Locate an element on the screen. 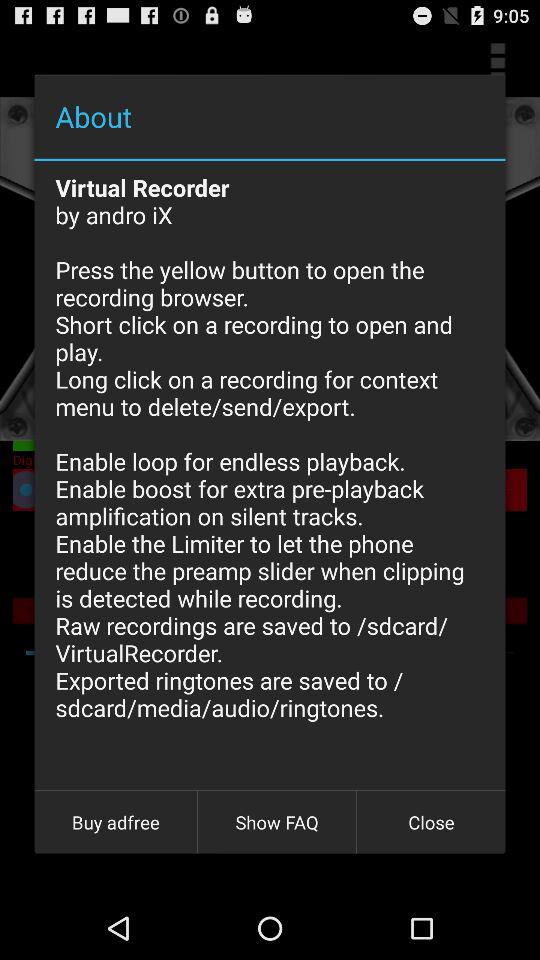  click the icon to the right of the show faq icon is located at coordinates (431, 822).